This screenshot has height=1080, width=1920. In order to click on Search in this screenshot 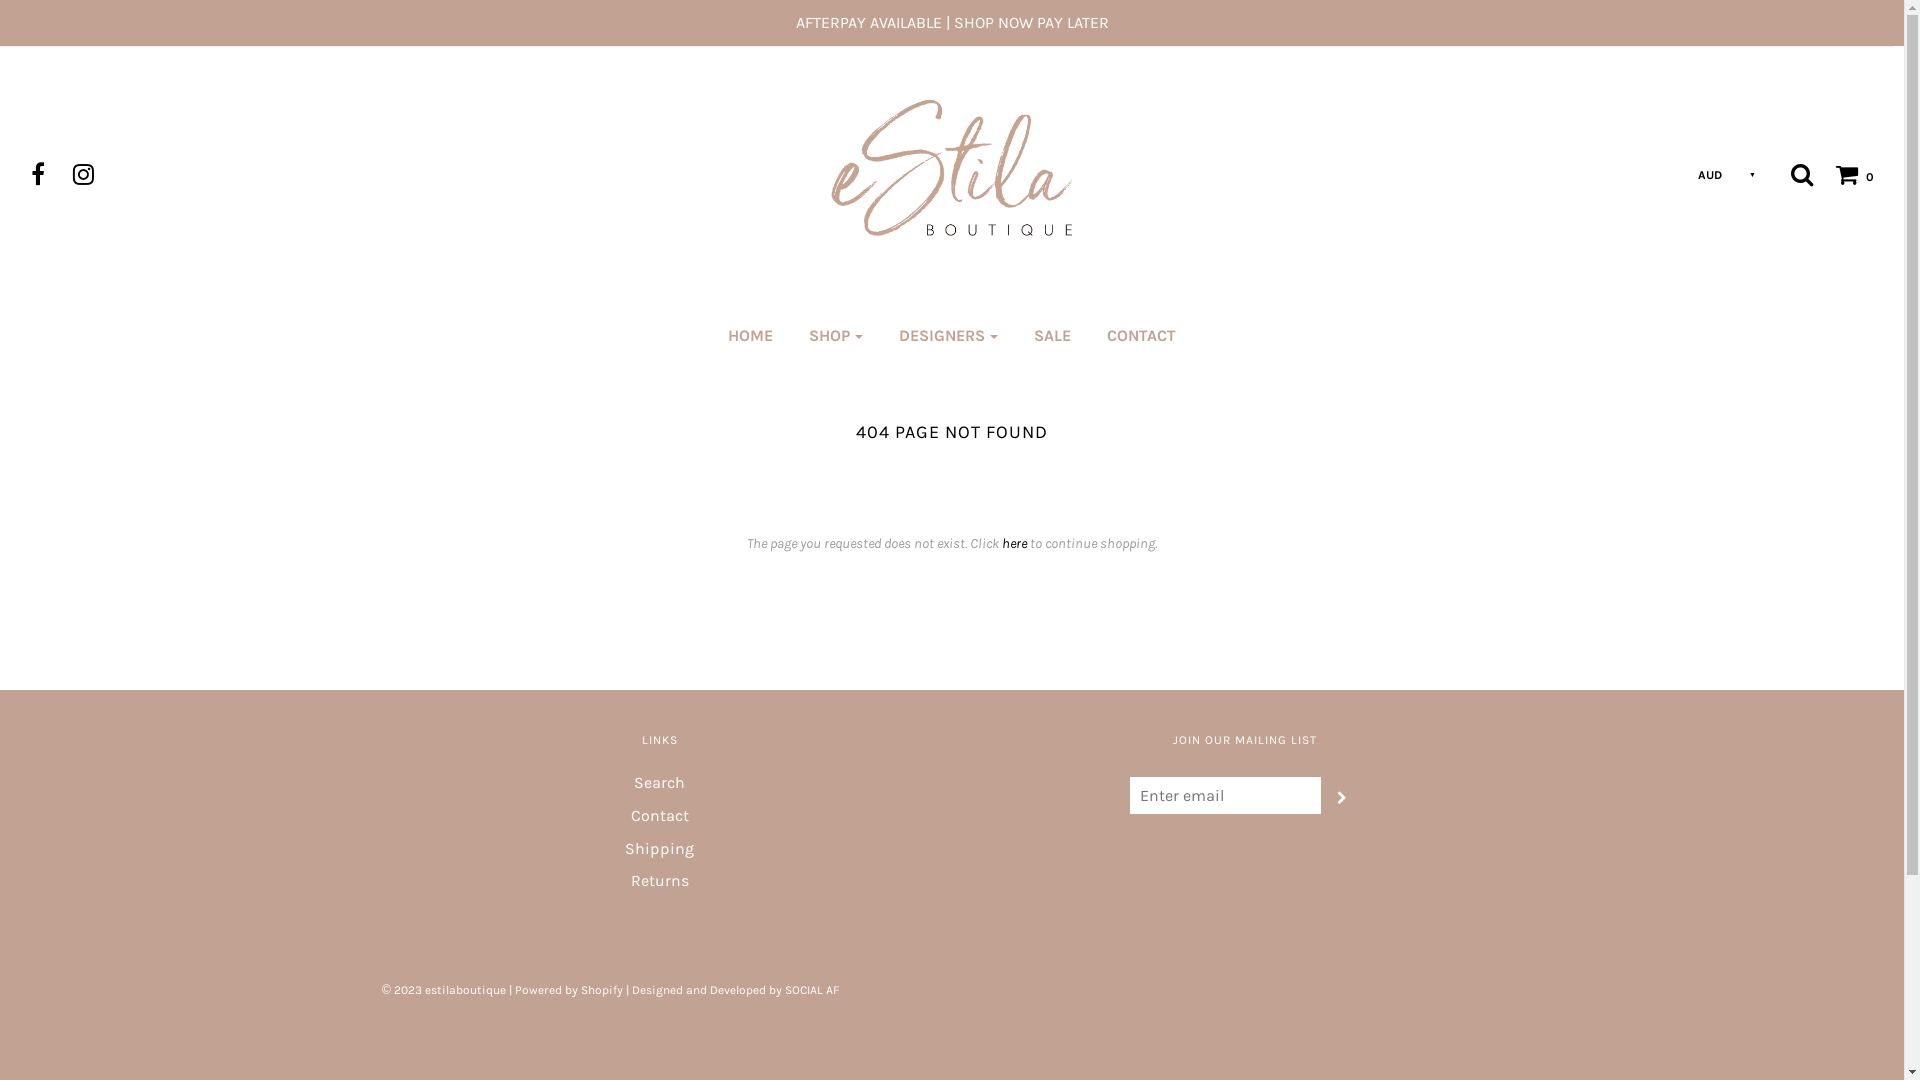, I will do `click(660, 786)`.